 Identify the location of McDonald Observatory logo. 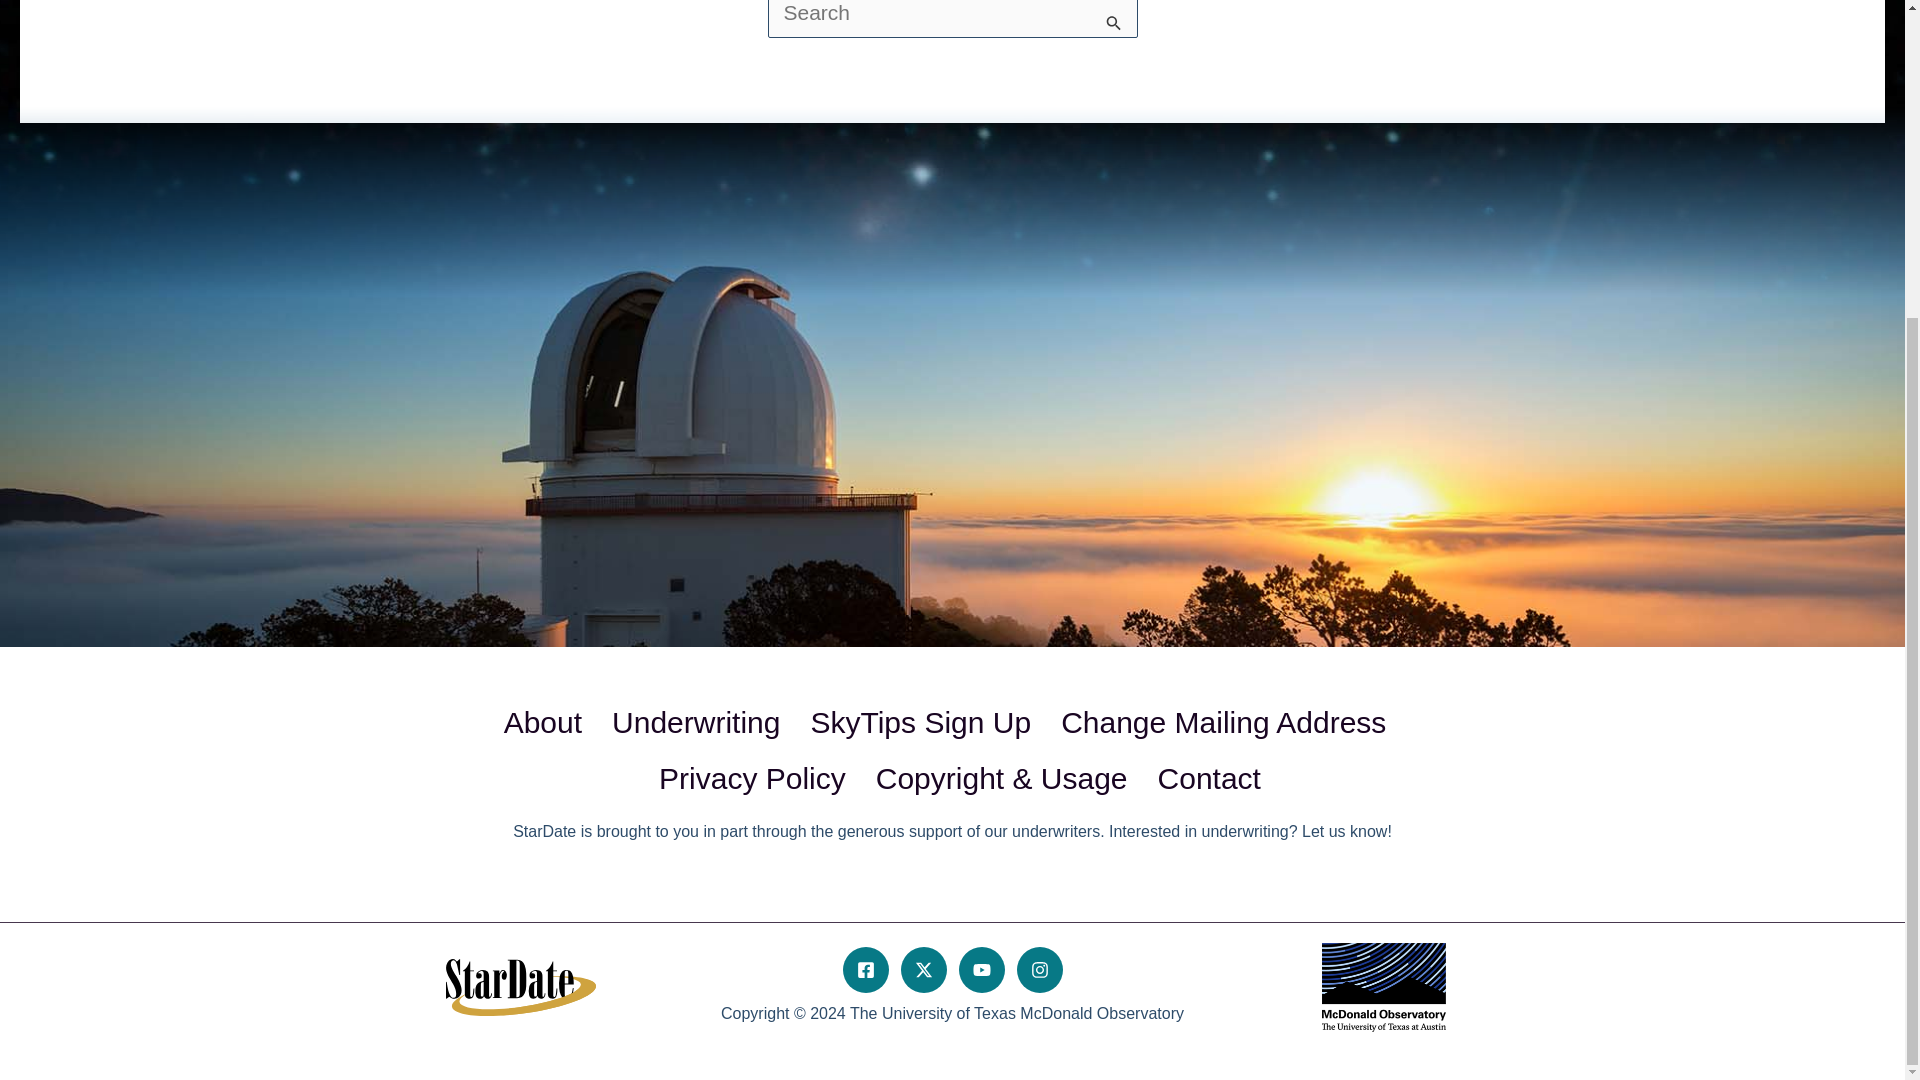
(1384, 987).